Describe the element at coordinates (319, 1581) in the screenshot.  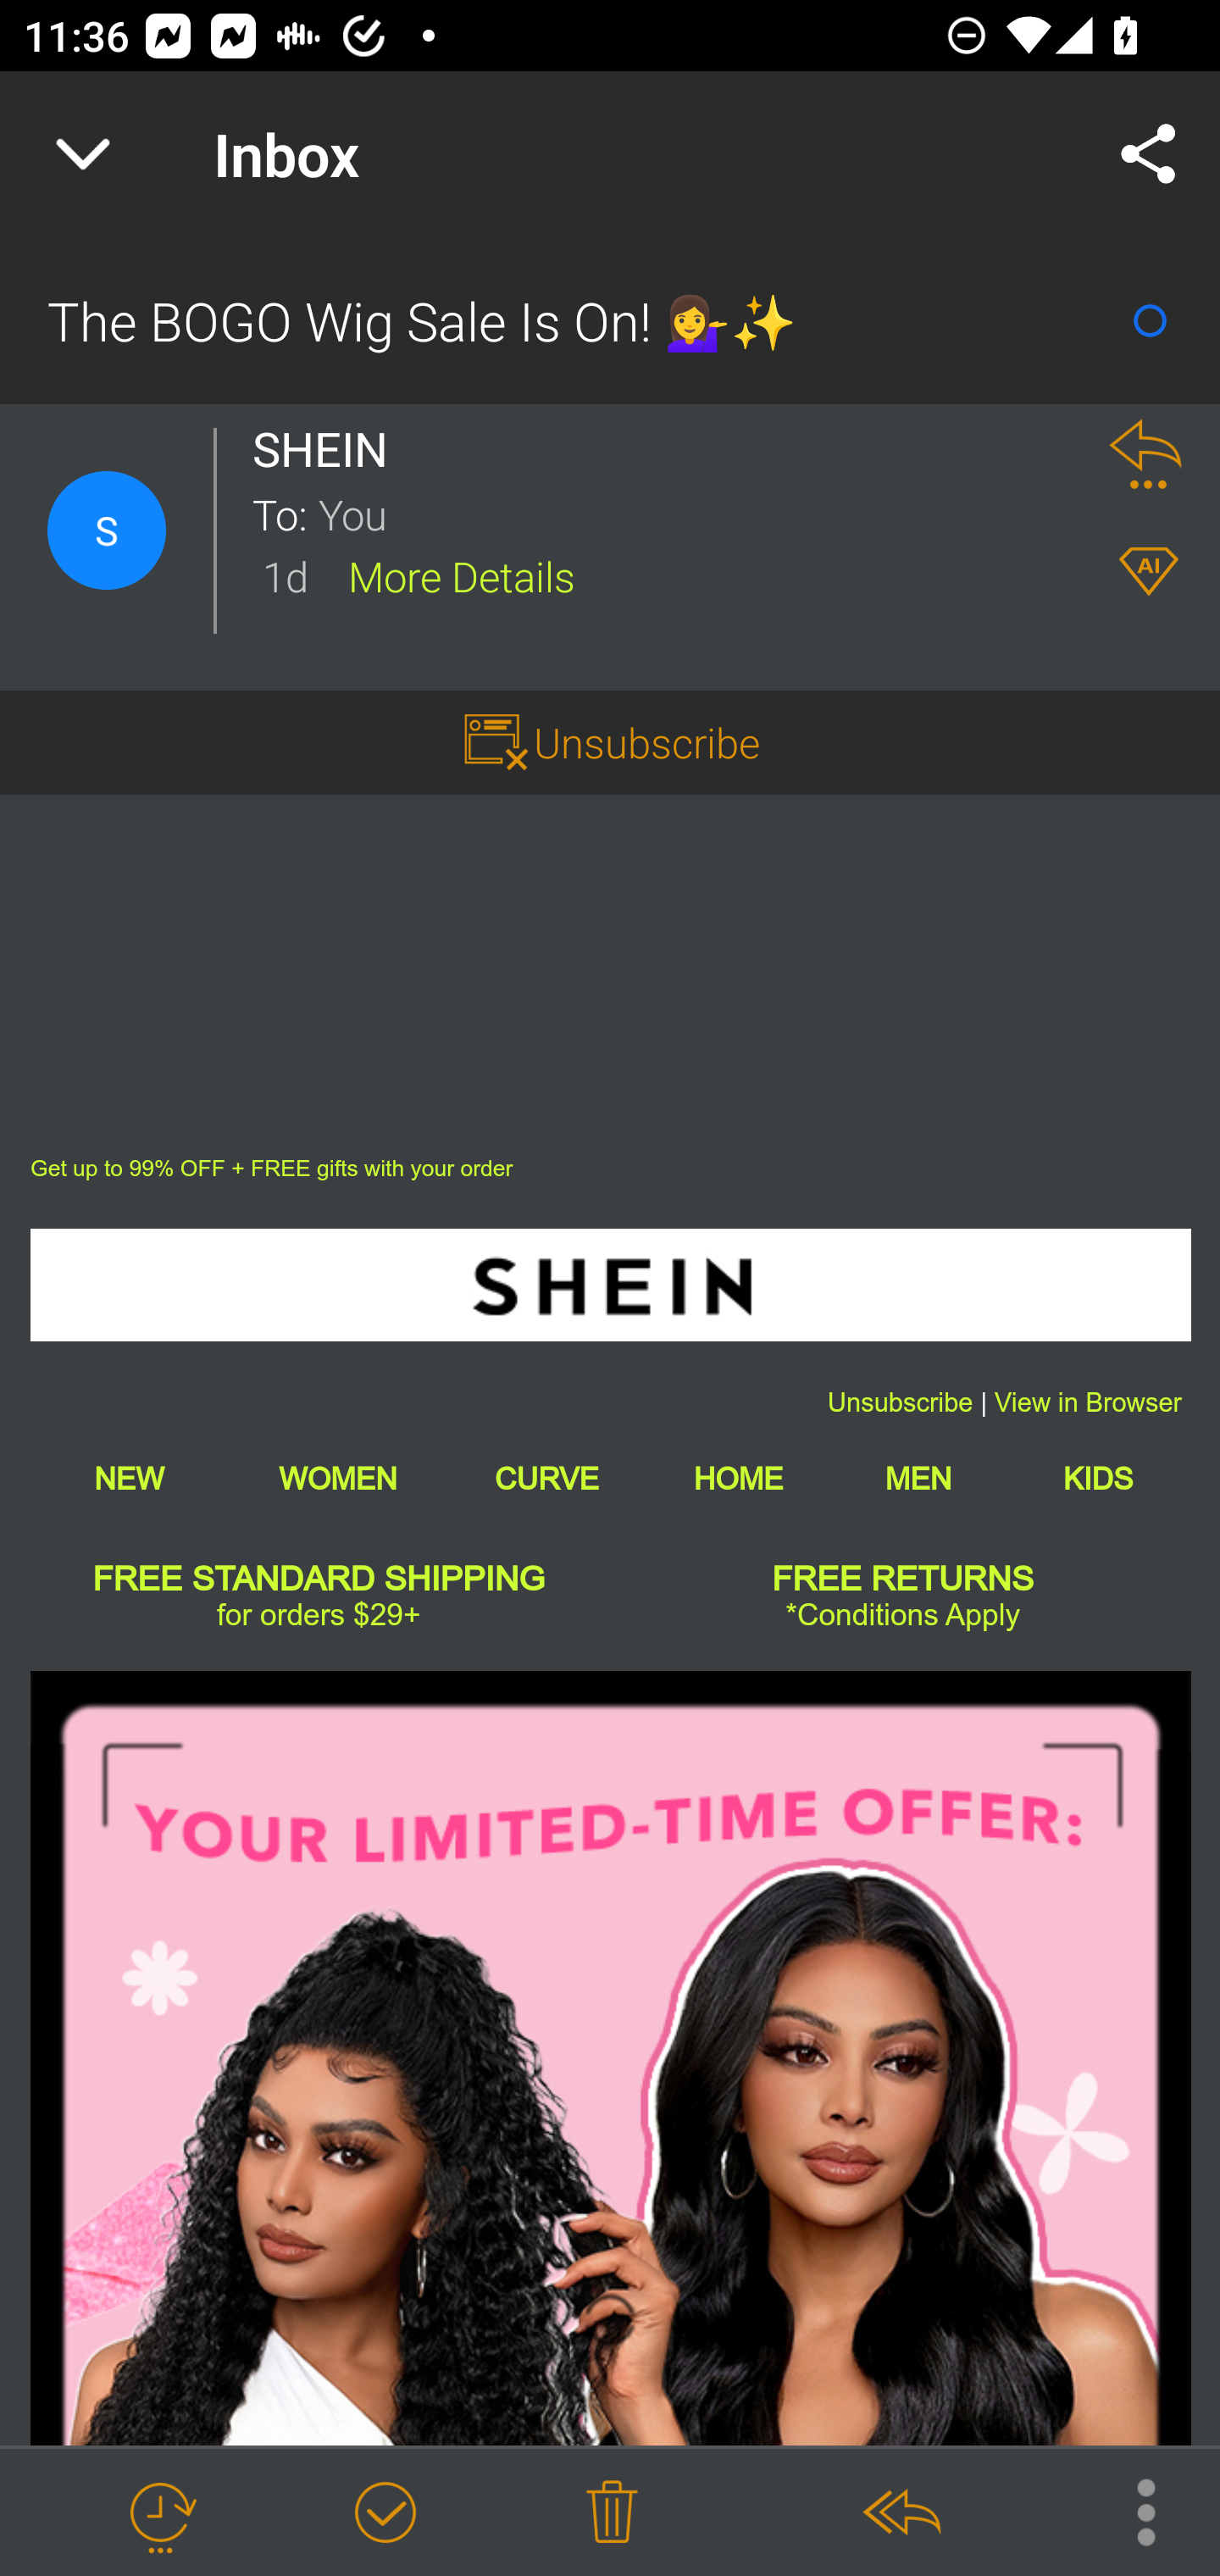
I see `FREE STANDARD SHIPPING` at that location.